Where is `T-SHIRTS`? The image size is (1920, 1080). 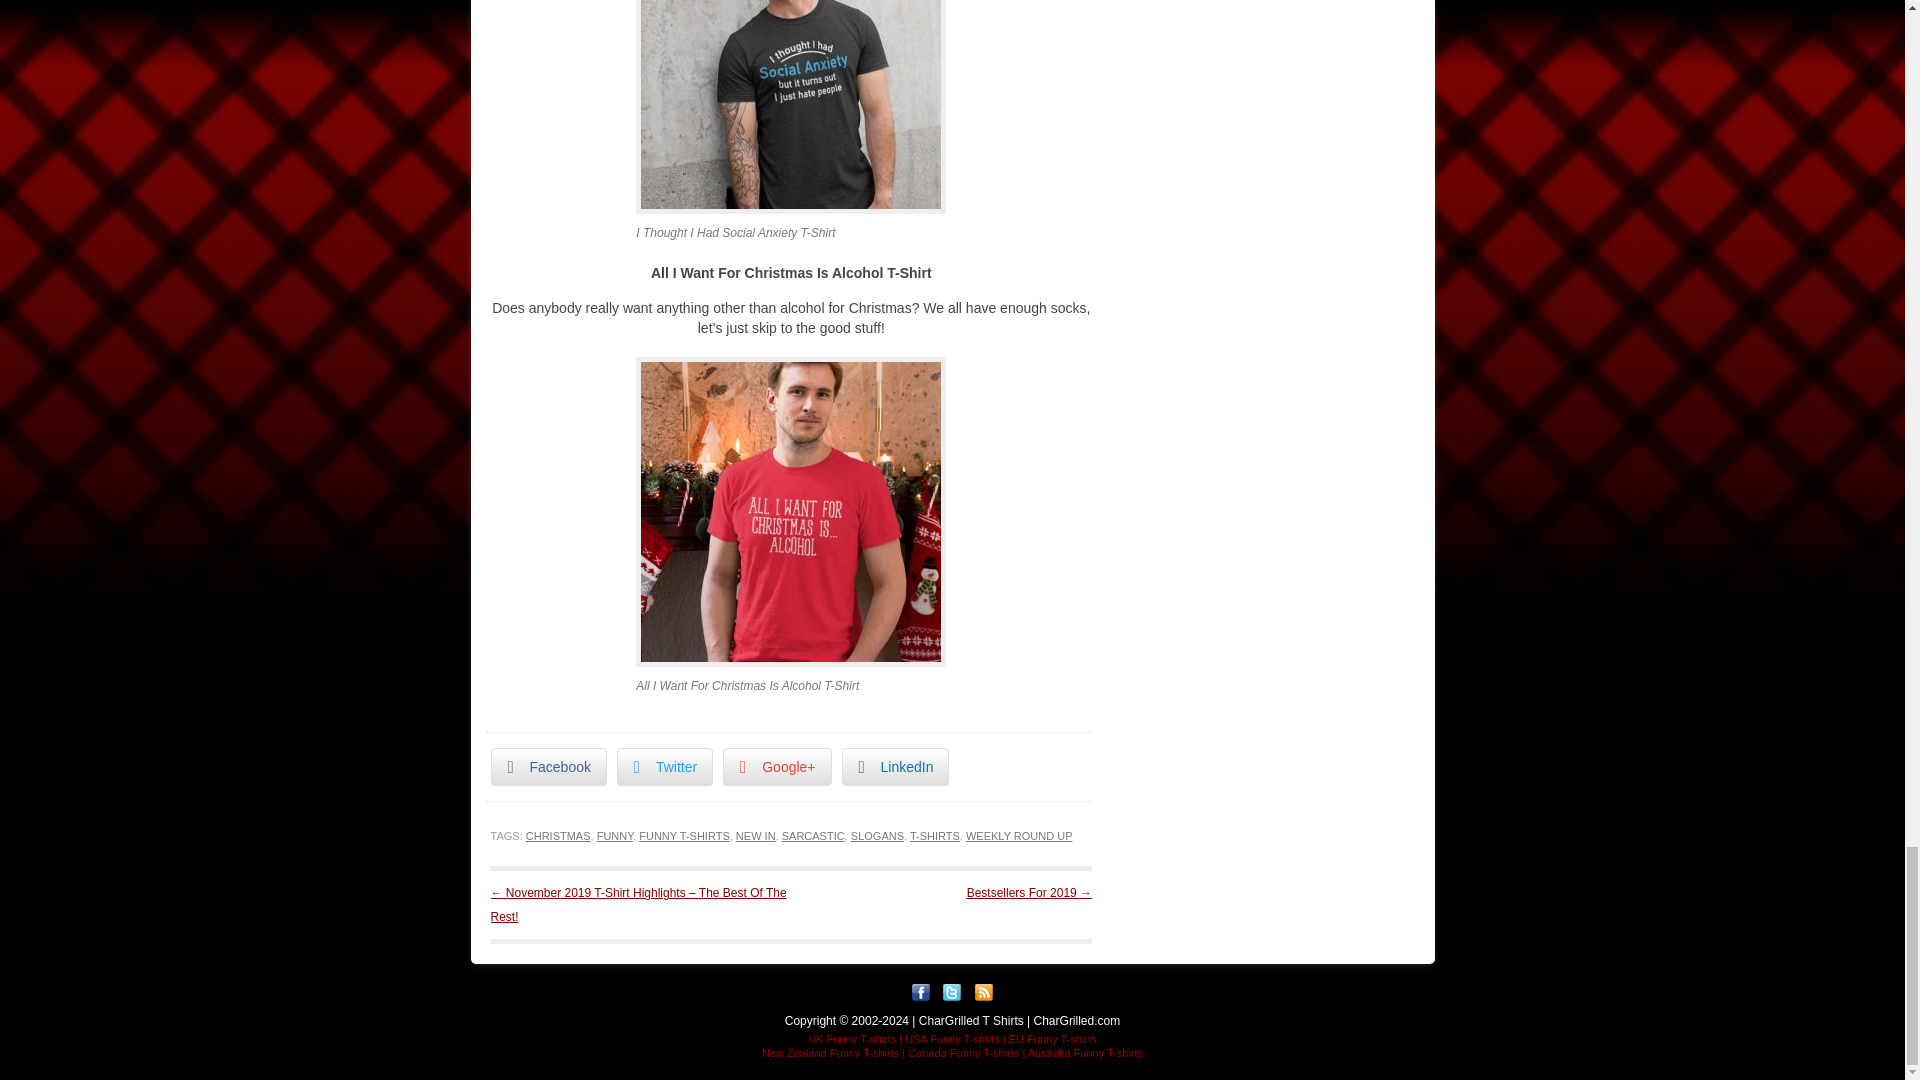
T-SHIRTS is located at coordinates (935, 836).